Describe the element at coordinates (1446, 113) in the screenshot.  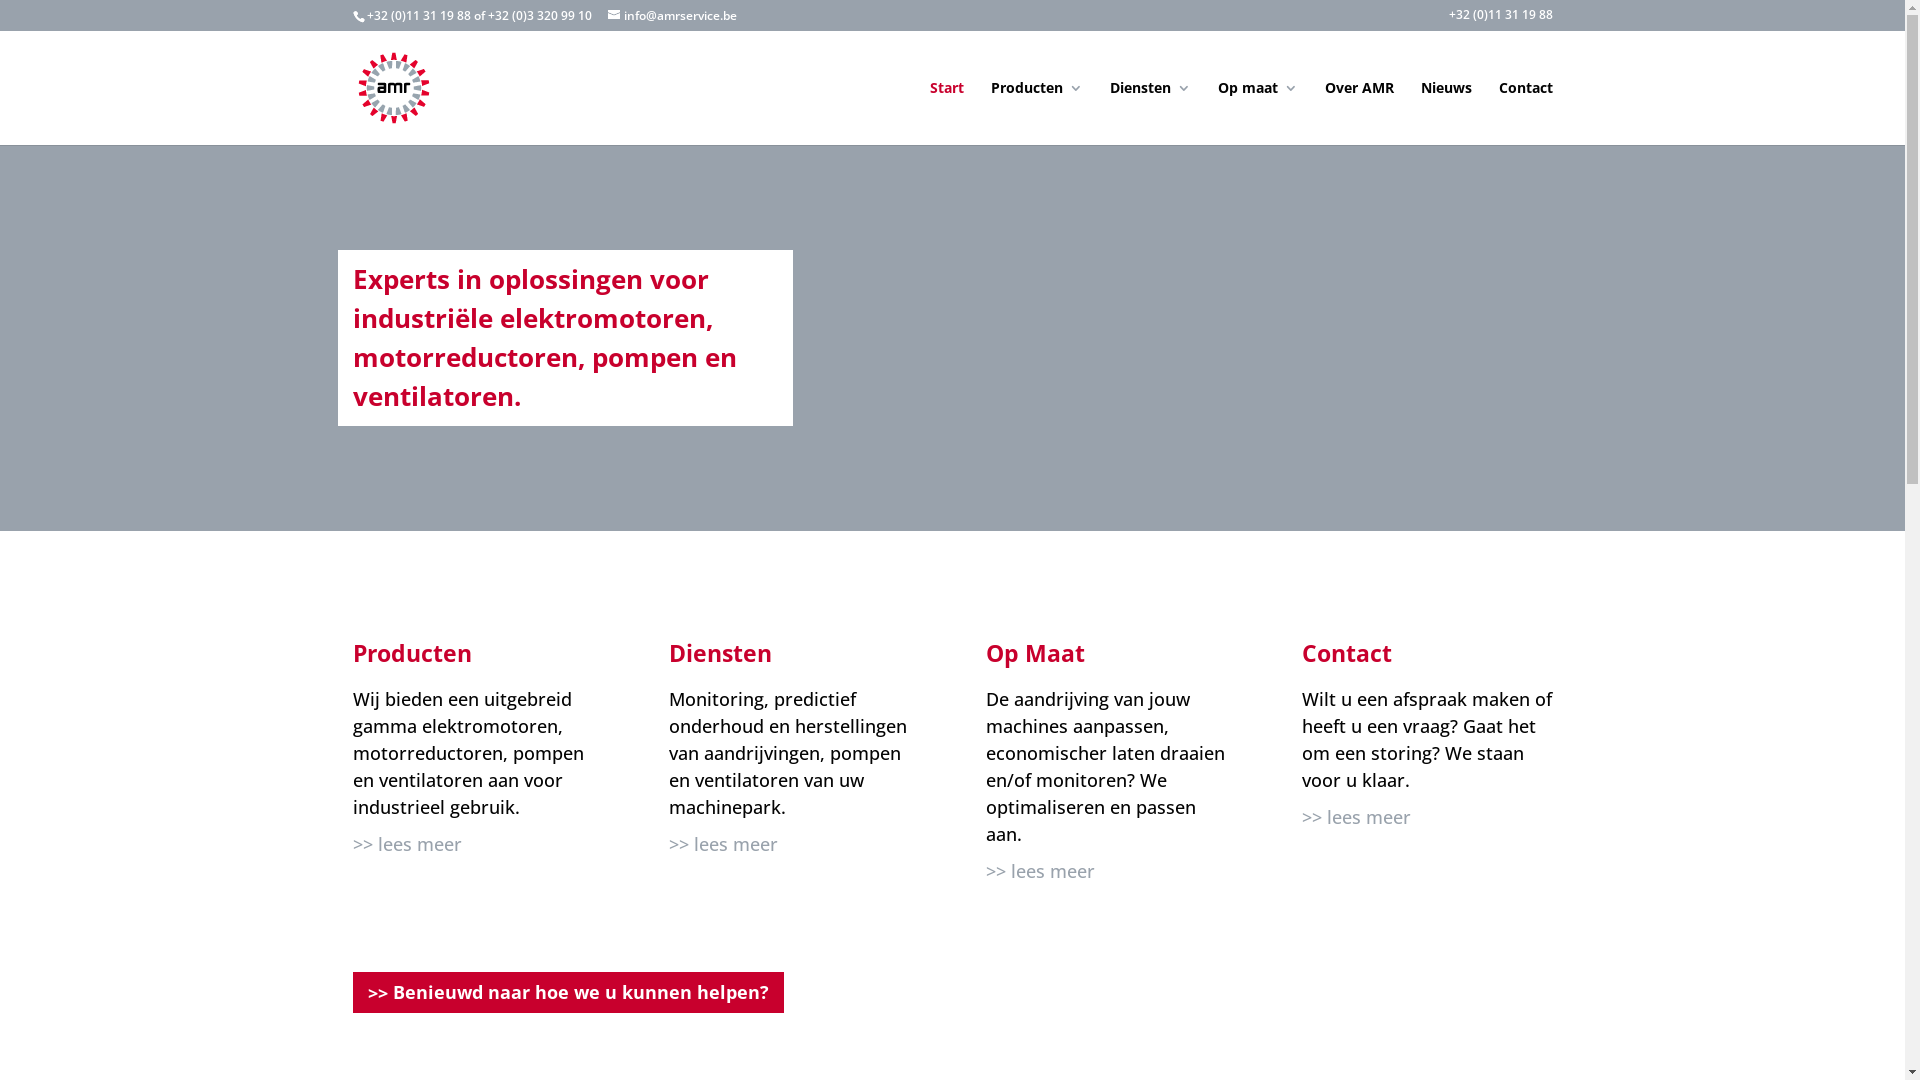
I see `Nieuws` at that location.